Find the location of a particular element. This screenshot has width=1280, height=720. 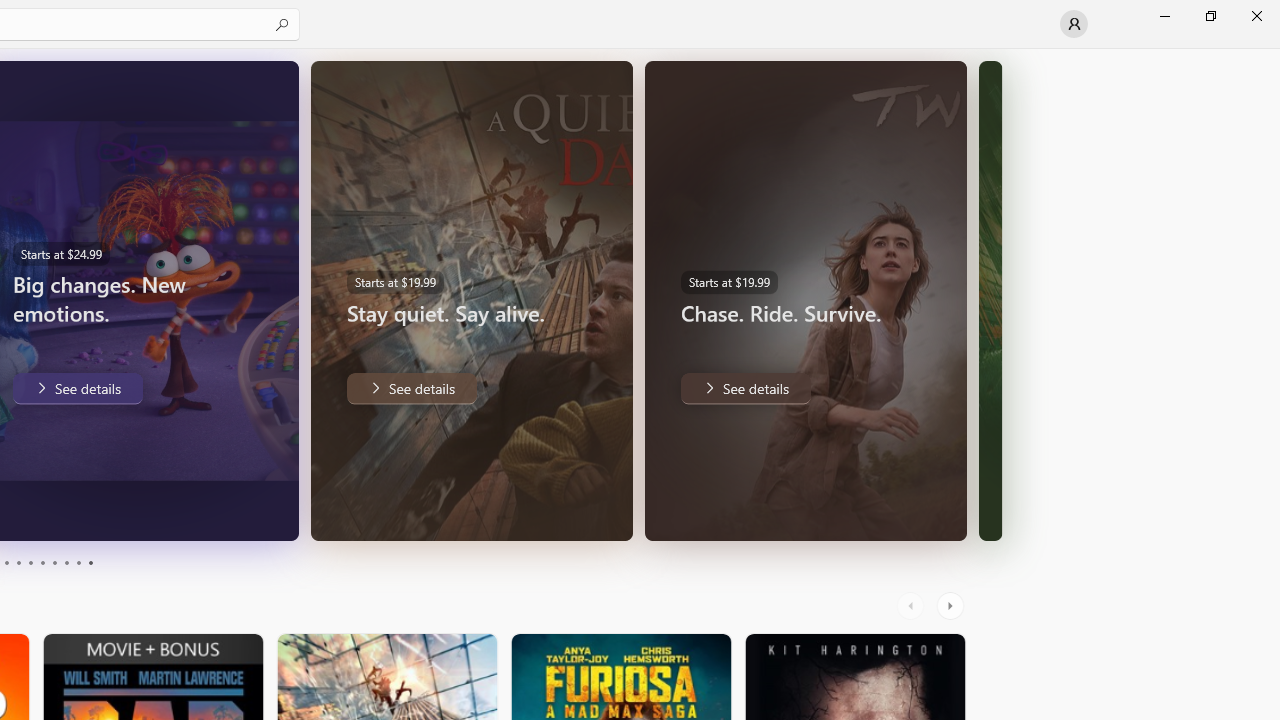

Minimize Microsoft Store is located at coordinates (1164, 16).